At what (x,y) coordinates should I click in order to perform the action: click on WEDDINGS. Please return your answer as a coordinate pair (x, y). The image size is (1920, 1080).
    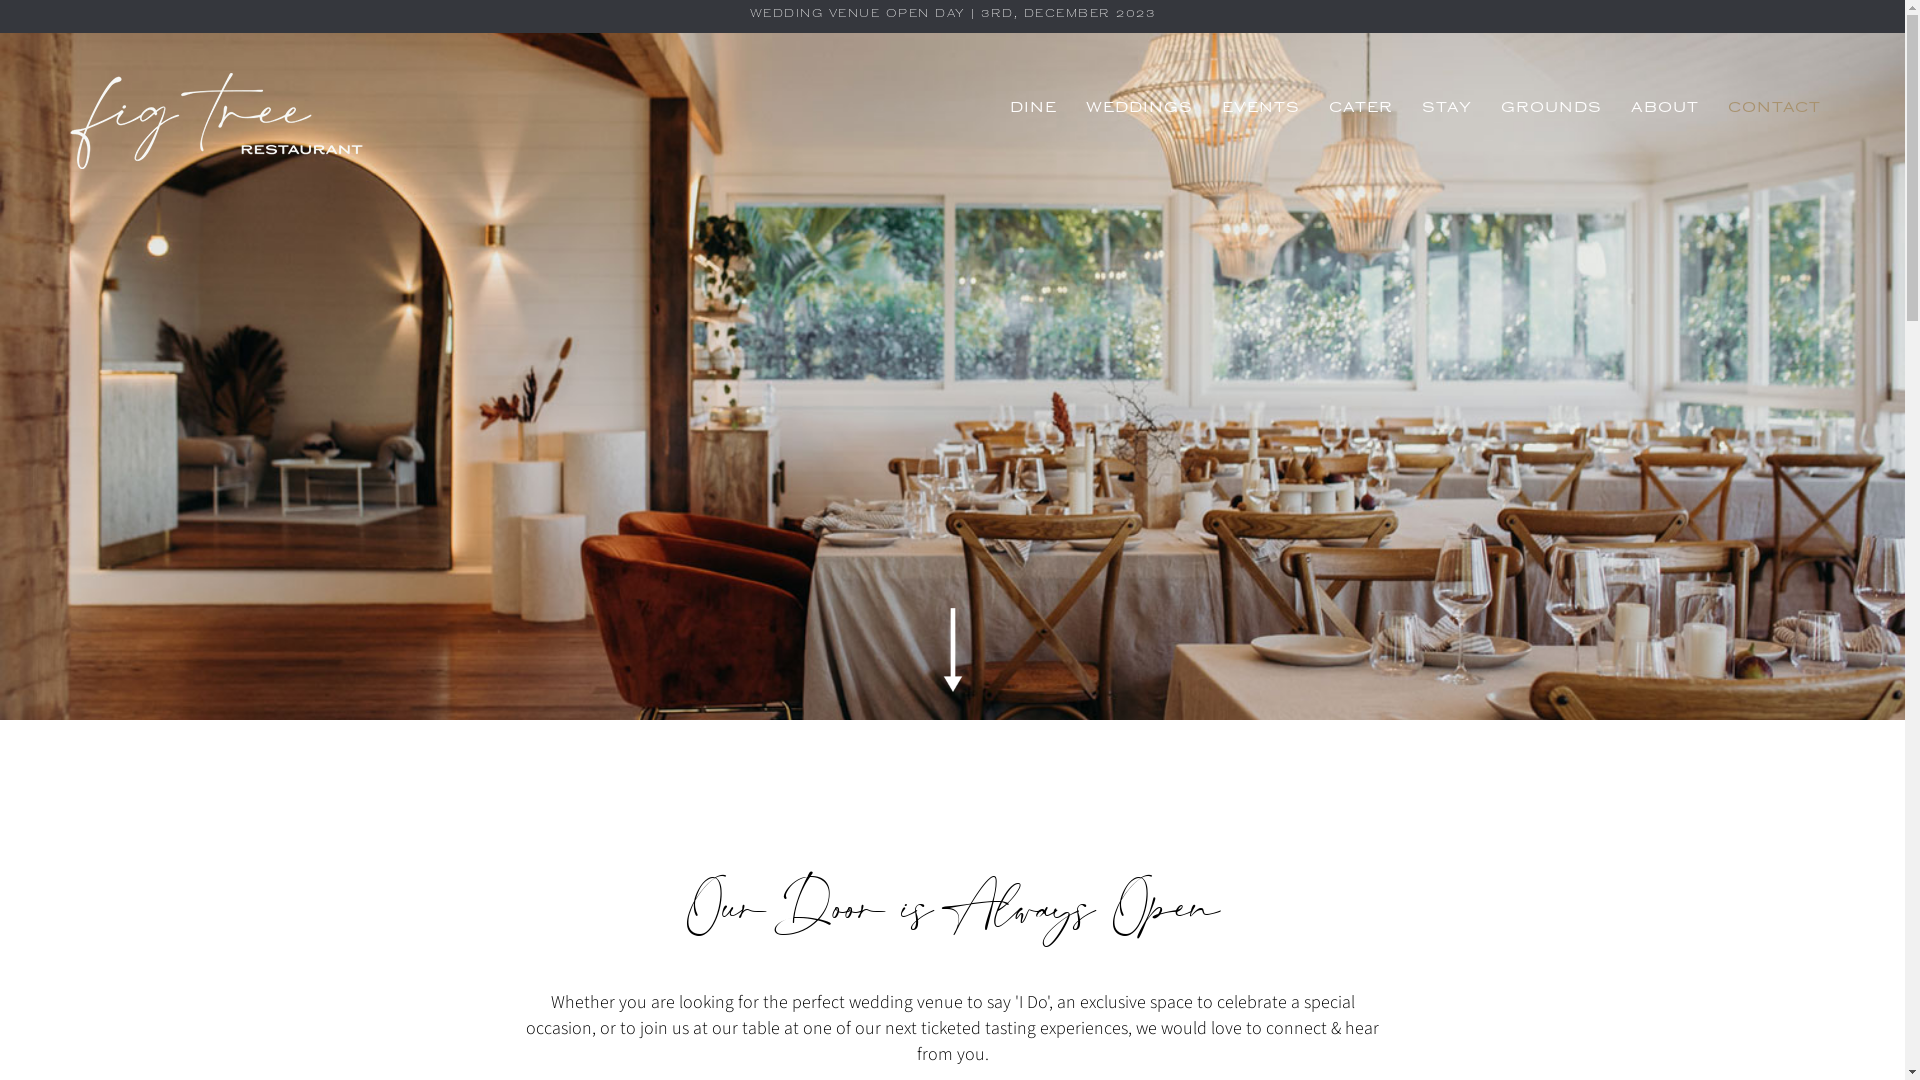
    Looking at the image, I should click on (1140, 110).